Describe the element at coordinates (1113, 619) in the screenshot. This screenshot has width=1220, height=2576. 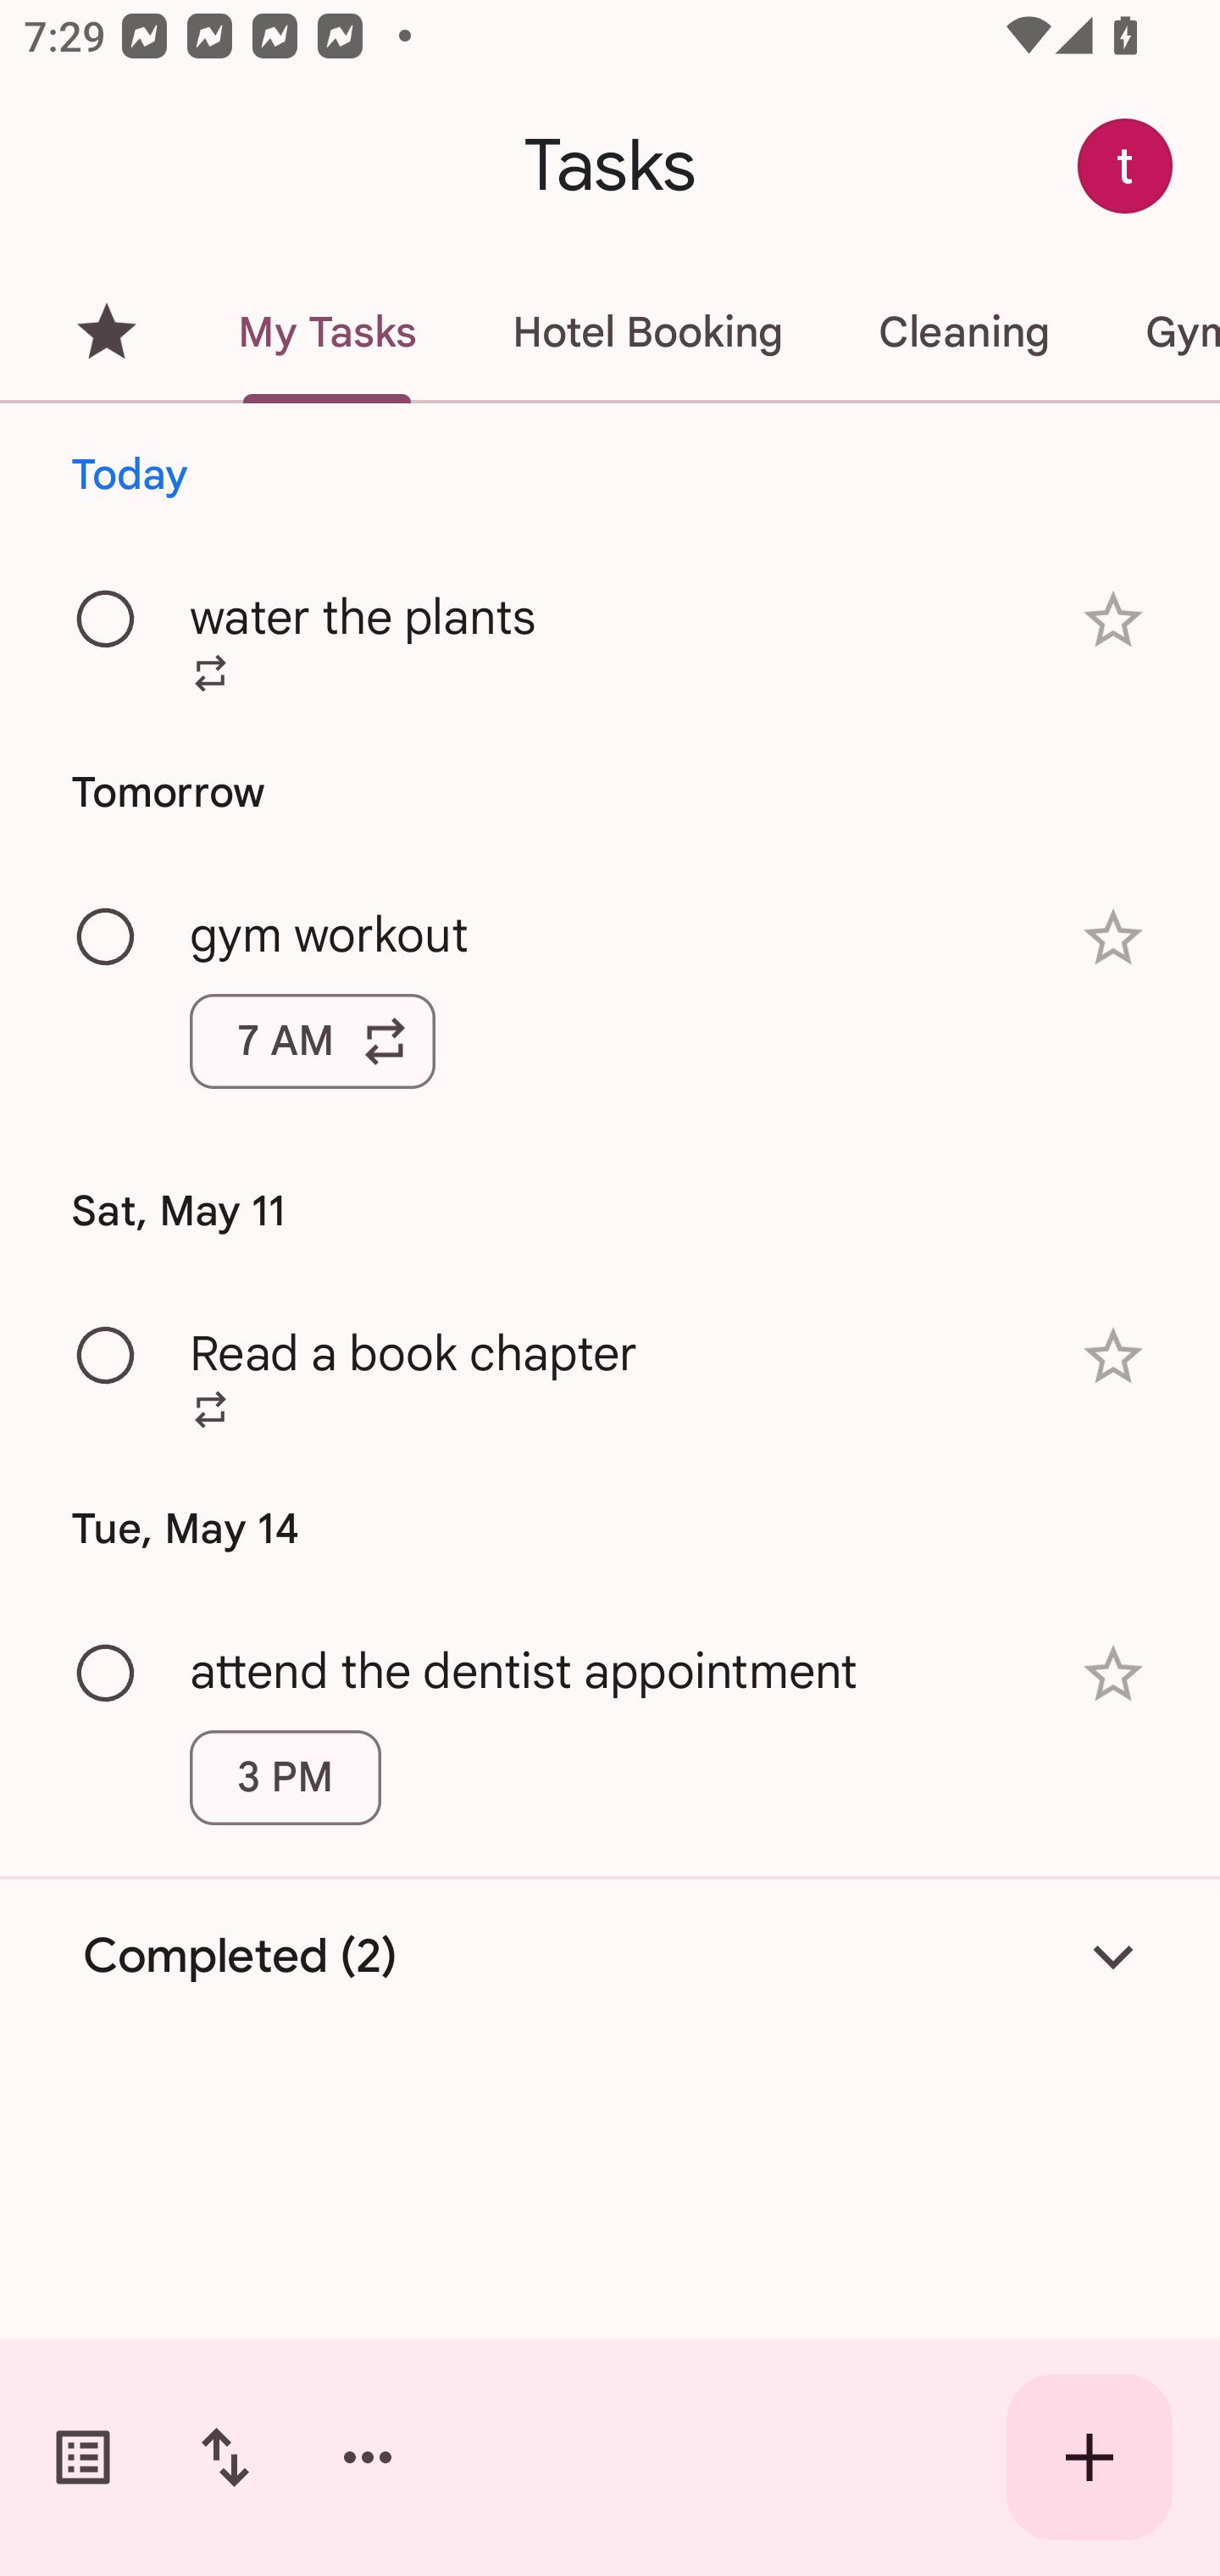
I see `Add star` at that location.